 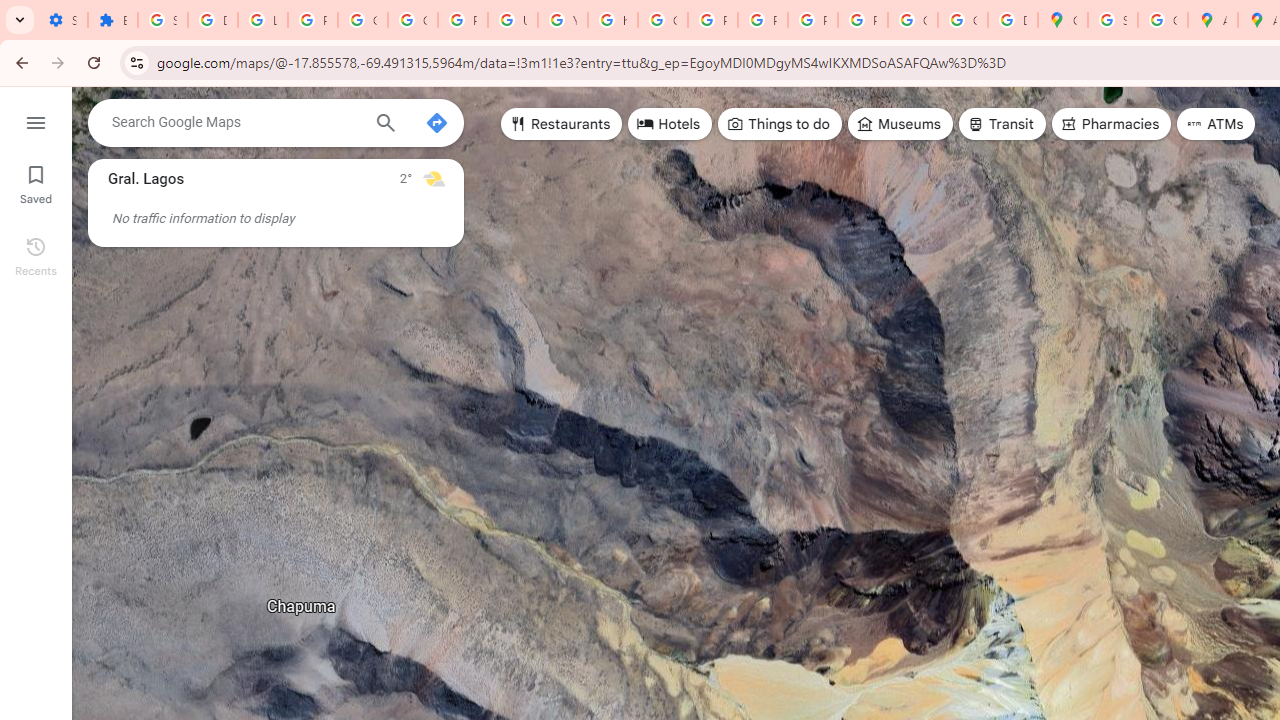 What do you see at coordinates (163, 20) in the screenshot?
I see `Sign in - Google Accounts` at bounding box center [163, 20].